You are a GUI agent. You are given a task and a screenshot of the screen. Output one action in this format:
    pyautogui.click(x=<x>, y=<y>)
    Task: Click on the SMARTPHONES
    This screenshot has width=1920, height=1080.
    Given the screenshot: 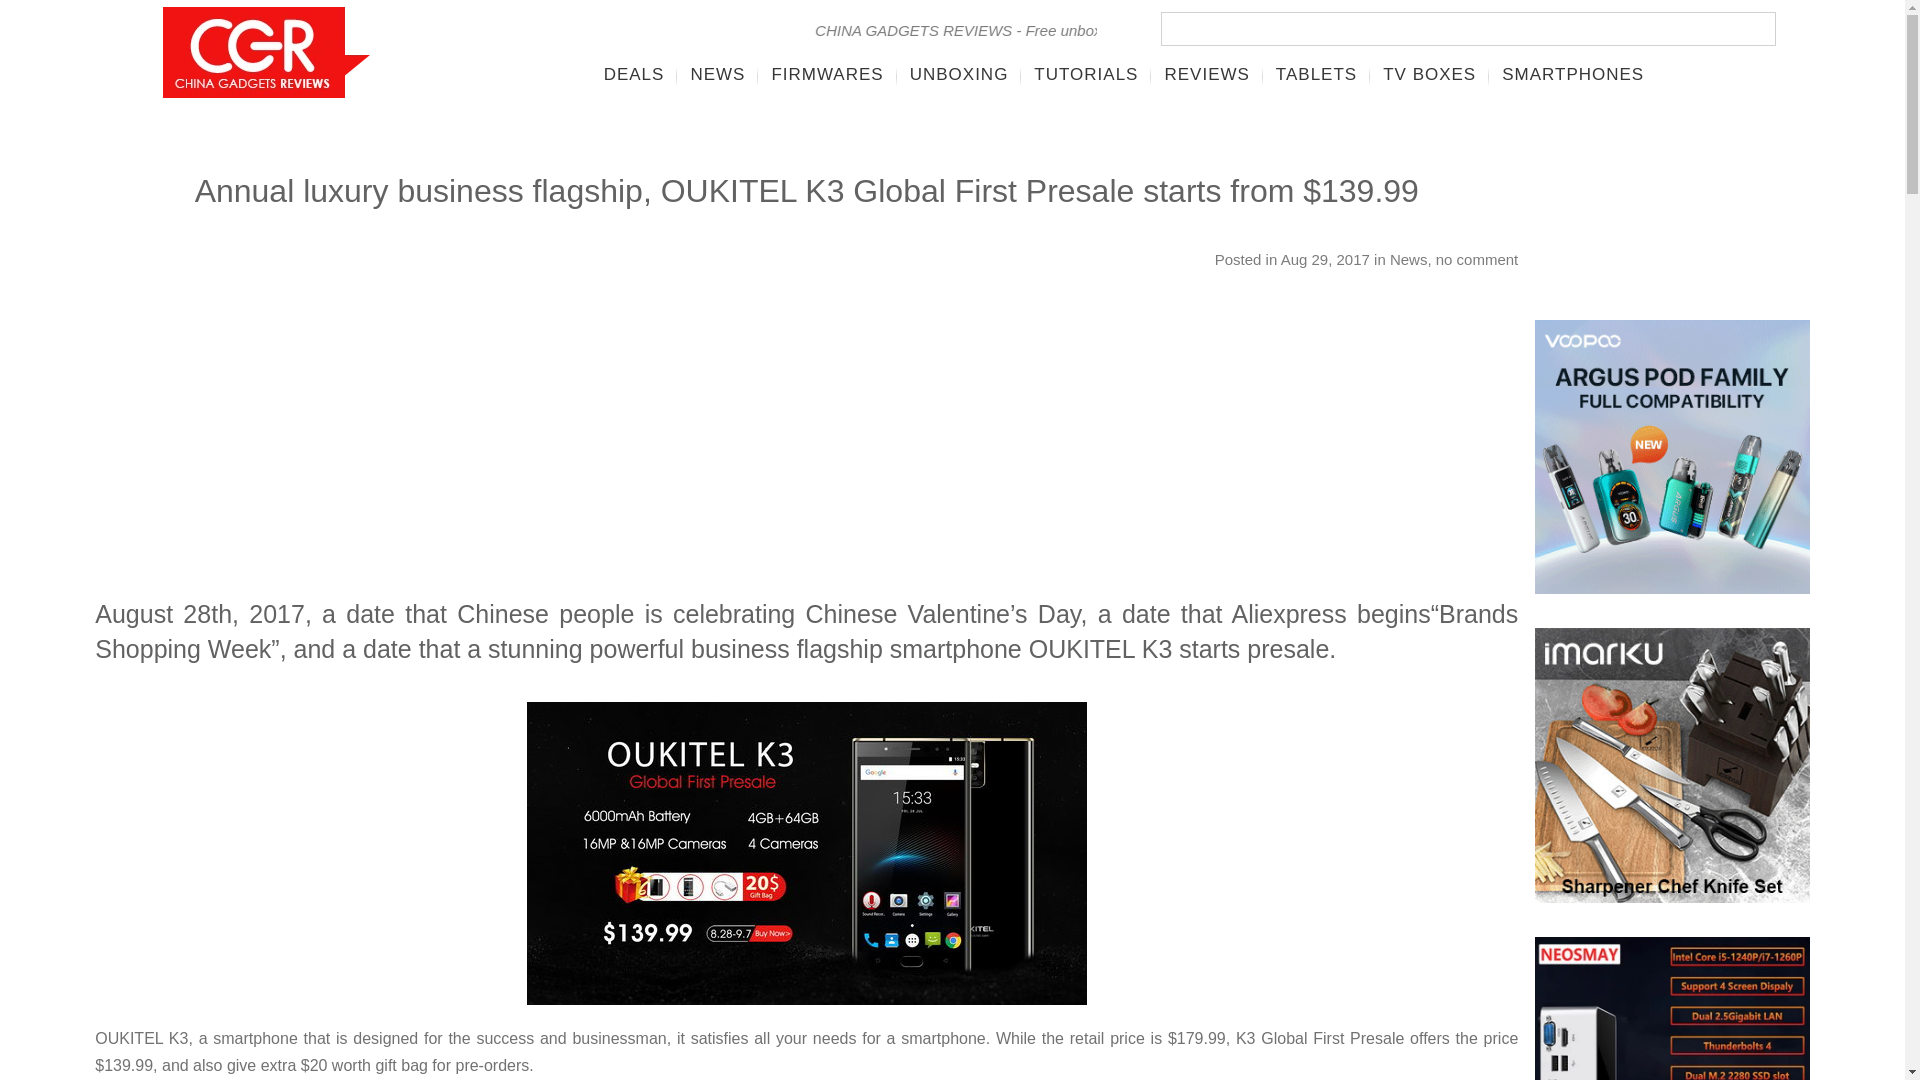 What is the action you would take?
    pyautogui.click(x=1572, y=74)
    